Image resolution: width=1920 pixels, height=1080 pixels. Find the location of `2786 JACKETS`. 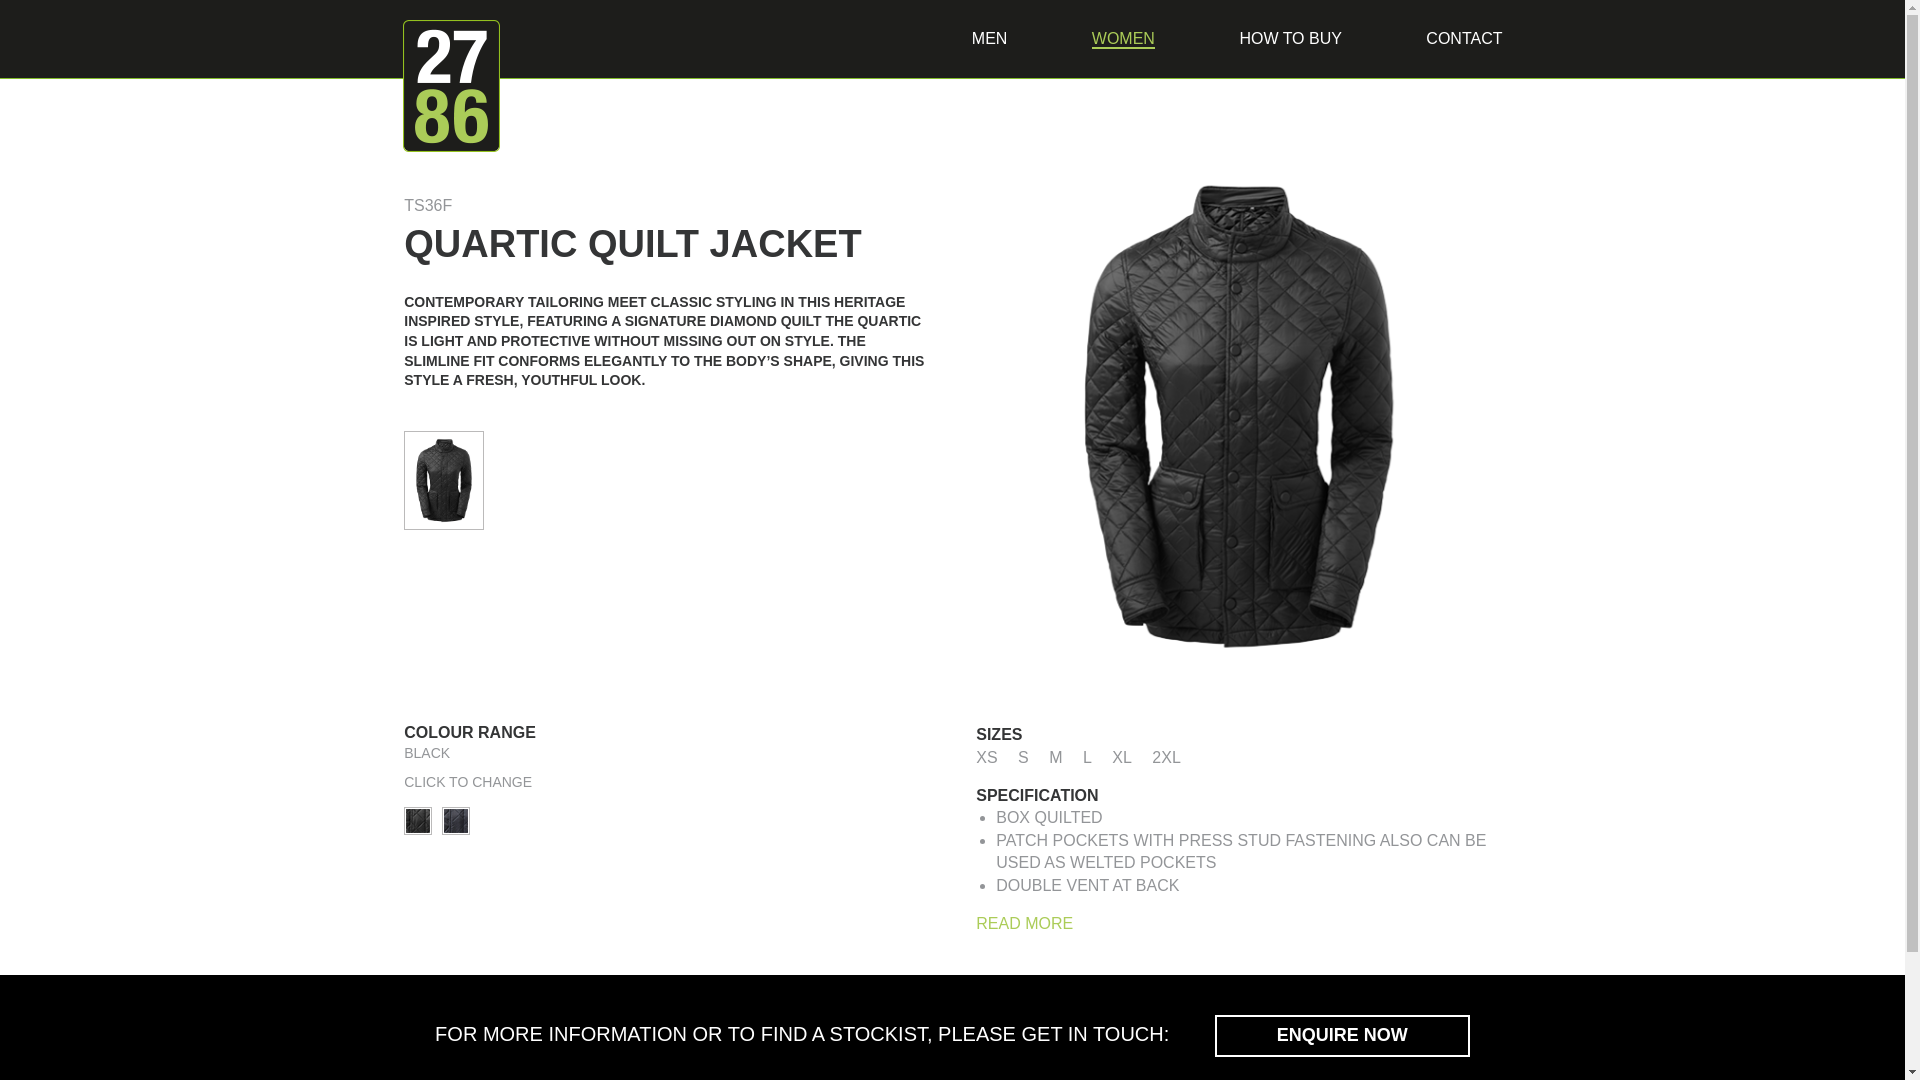

2786 JACKETS is located at coordinates (450, 86).